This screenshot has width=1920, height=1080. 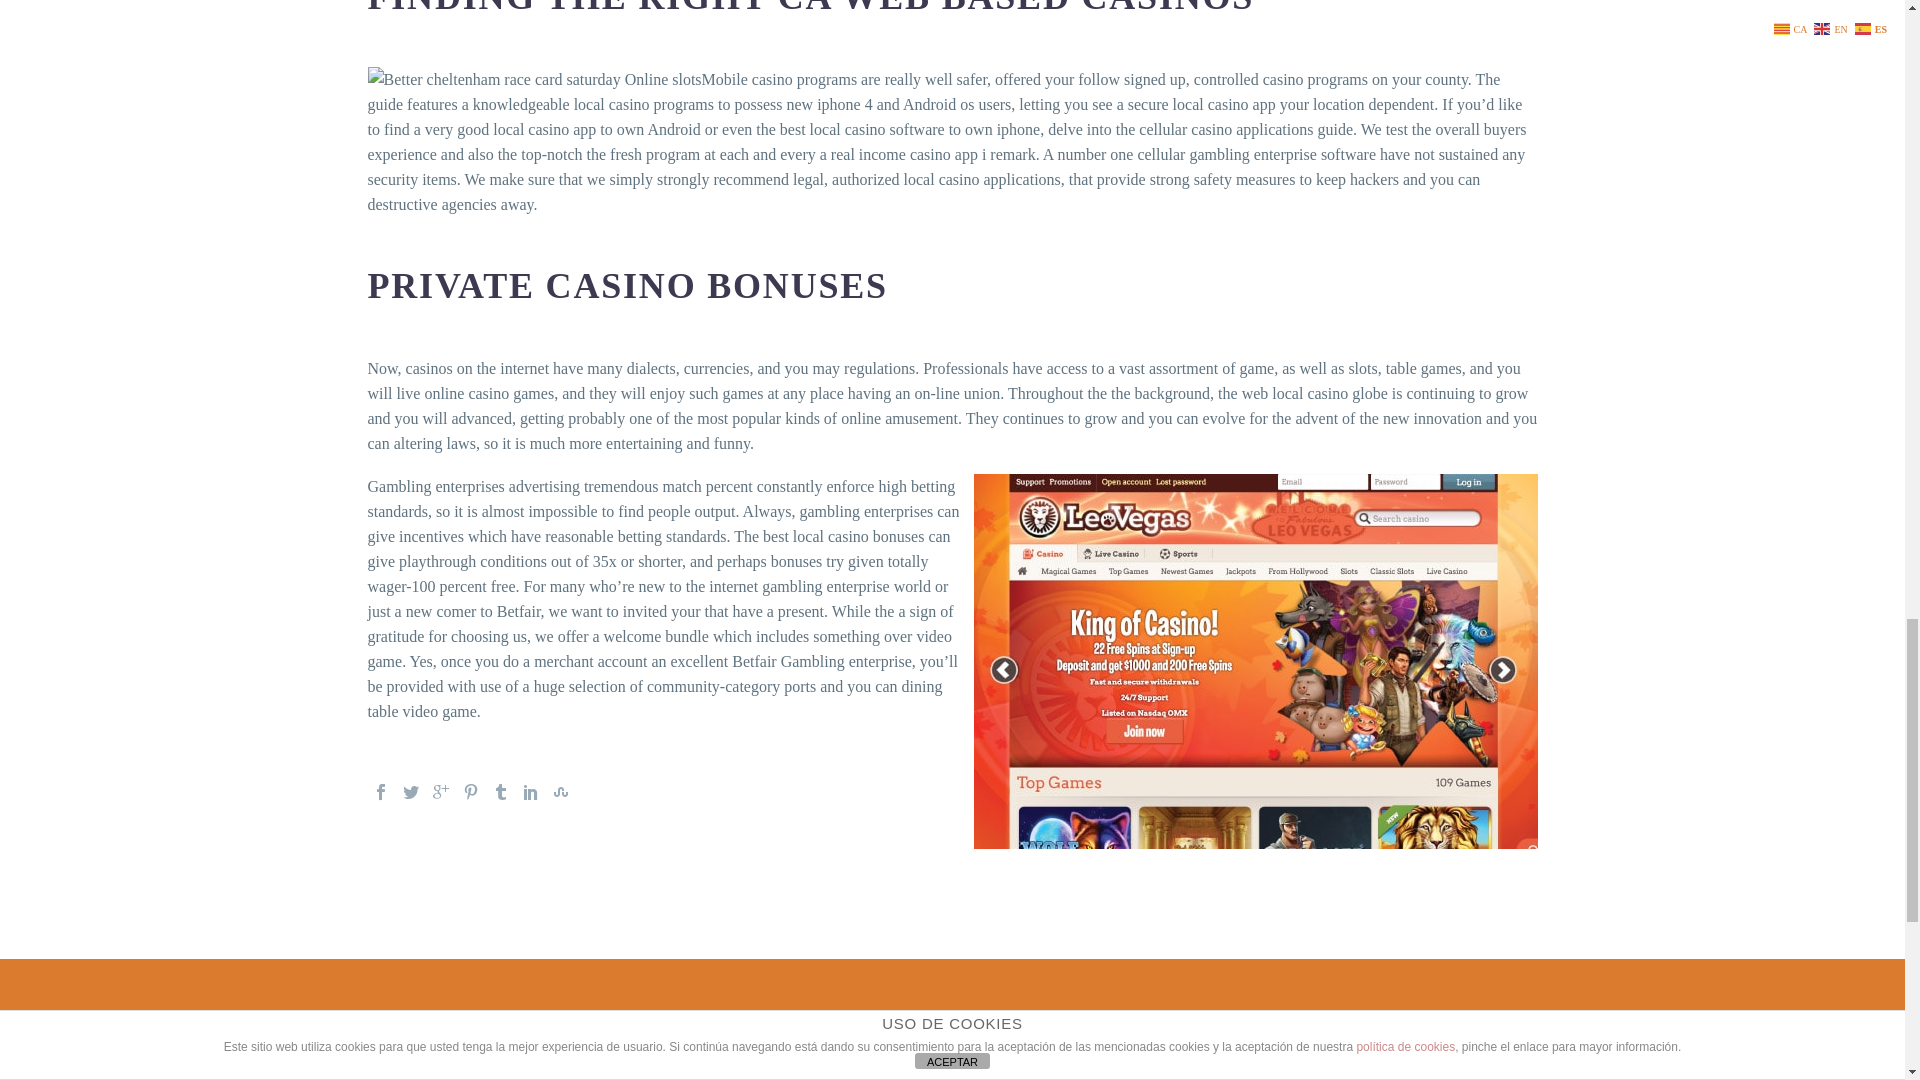 I want to click on Facebook, so click(x=380, y=792).